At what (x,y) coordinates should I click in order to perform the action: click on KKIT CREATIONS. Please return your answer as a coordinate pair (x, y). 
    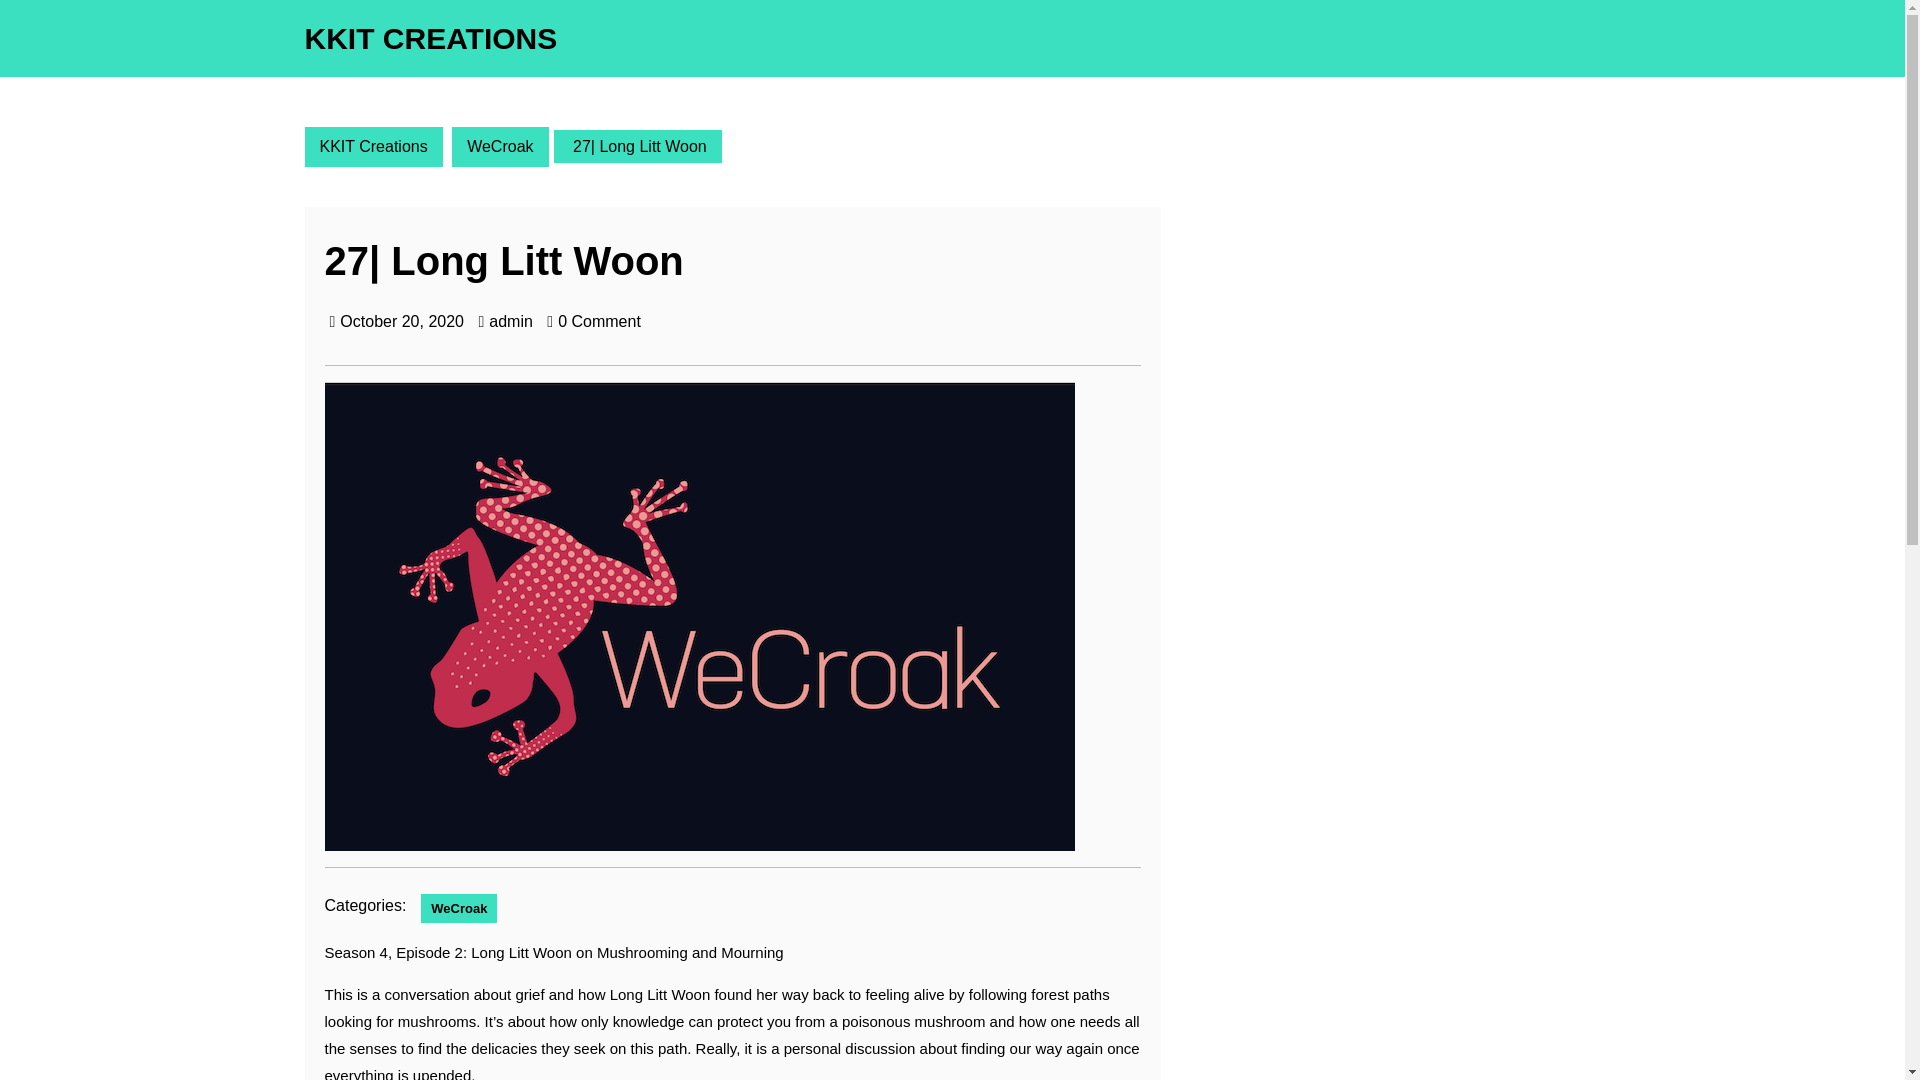
    Looking at the image, I should click on (430, 38).